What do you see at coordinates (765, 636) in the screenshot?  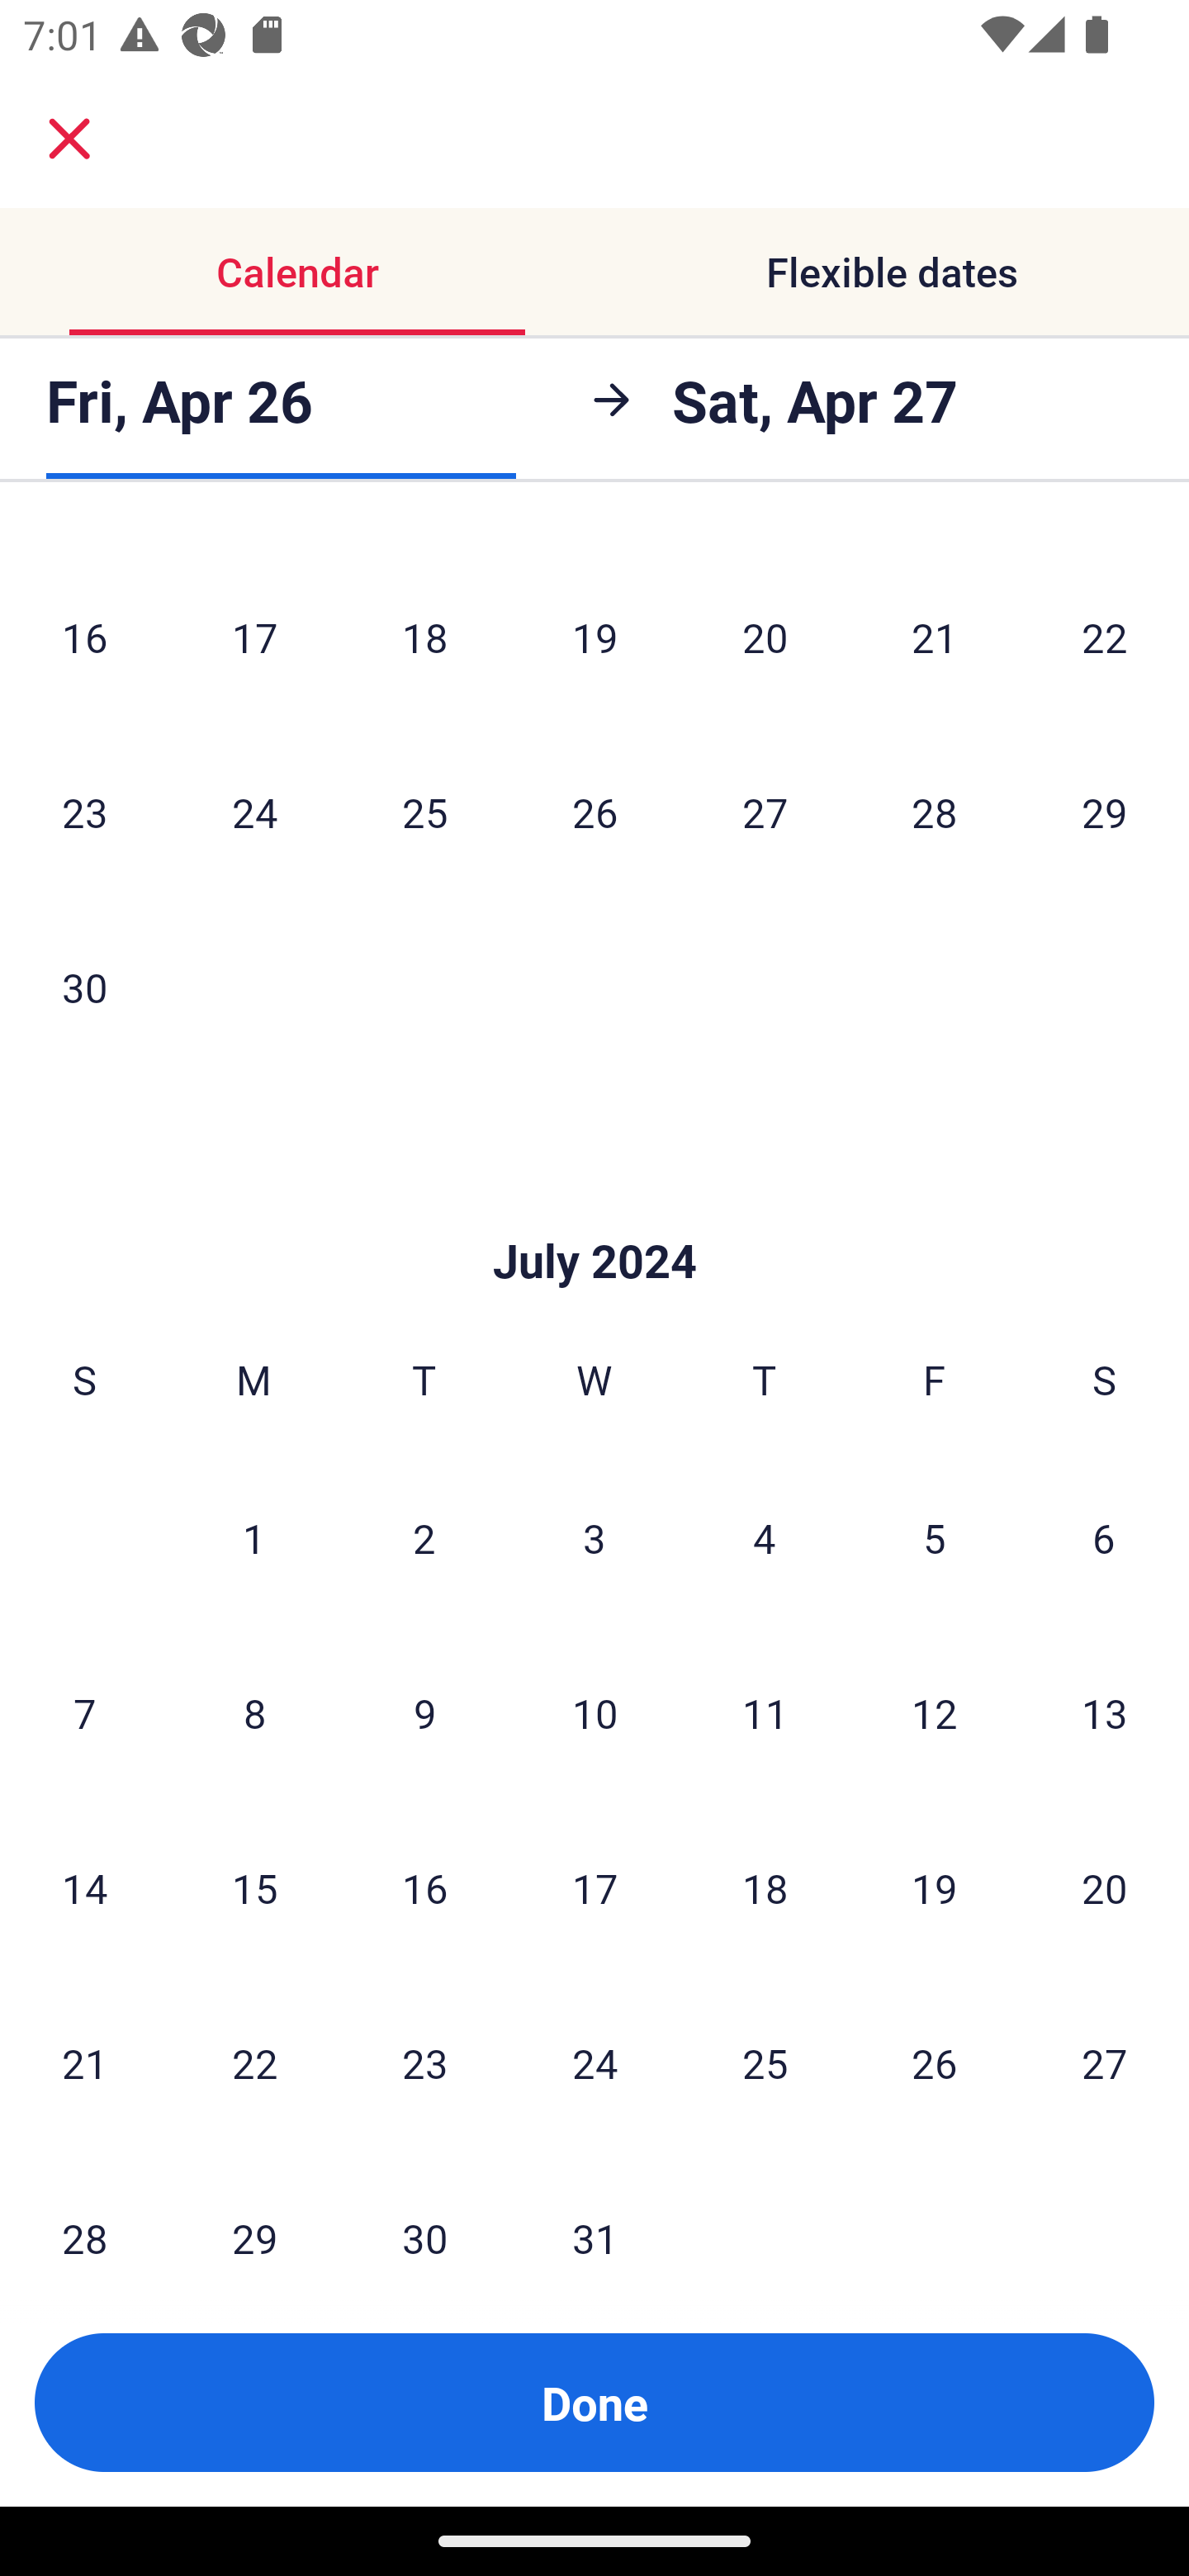 I see `20 Thursday, June 20, 2024` at bounding box center [765, 636].